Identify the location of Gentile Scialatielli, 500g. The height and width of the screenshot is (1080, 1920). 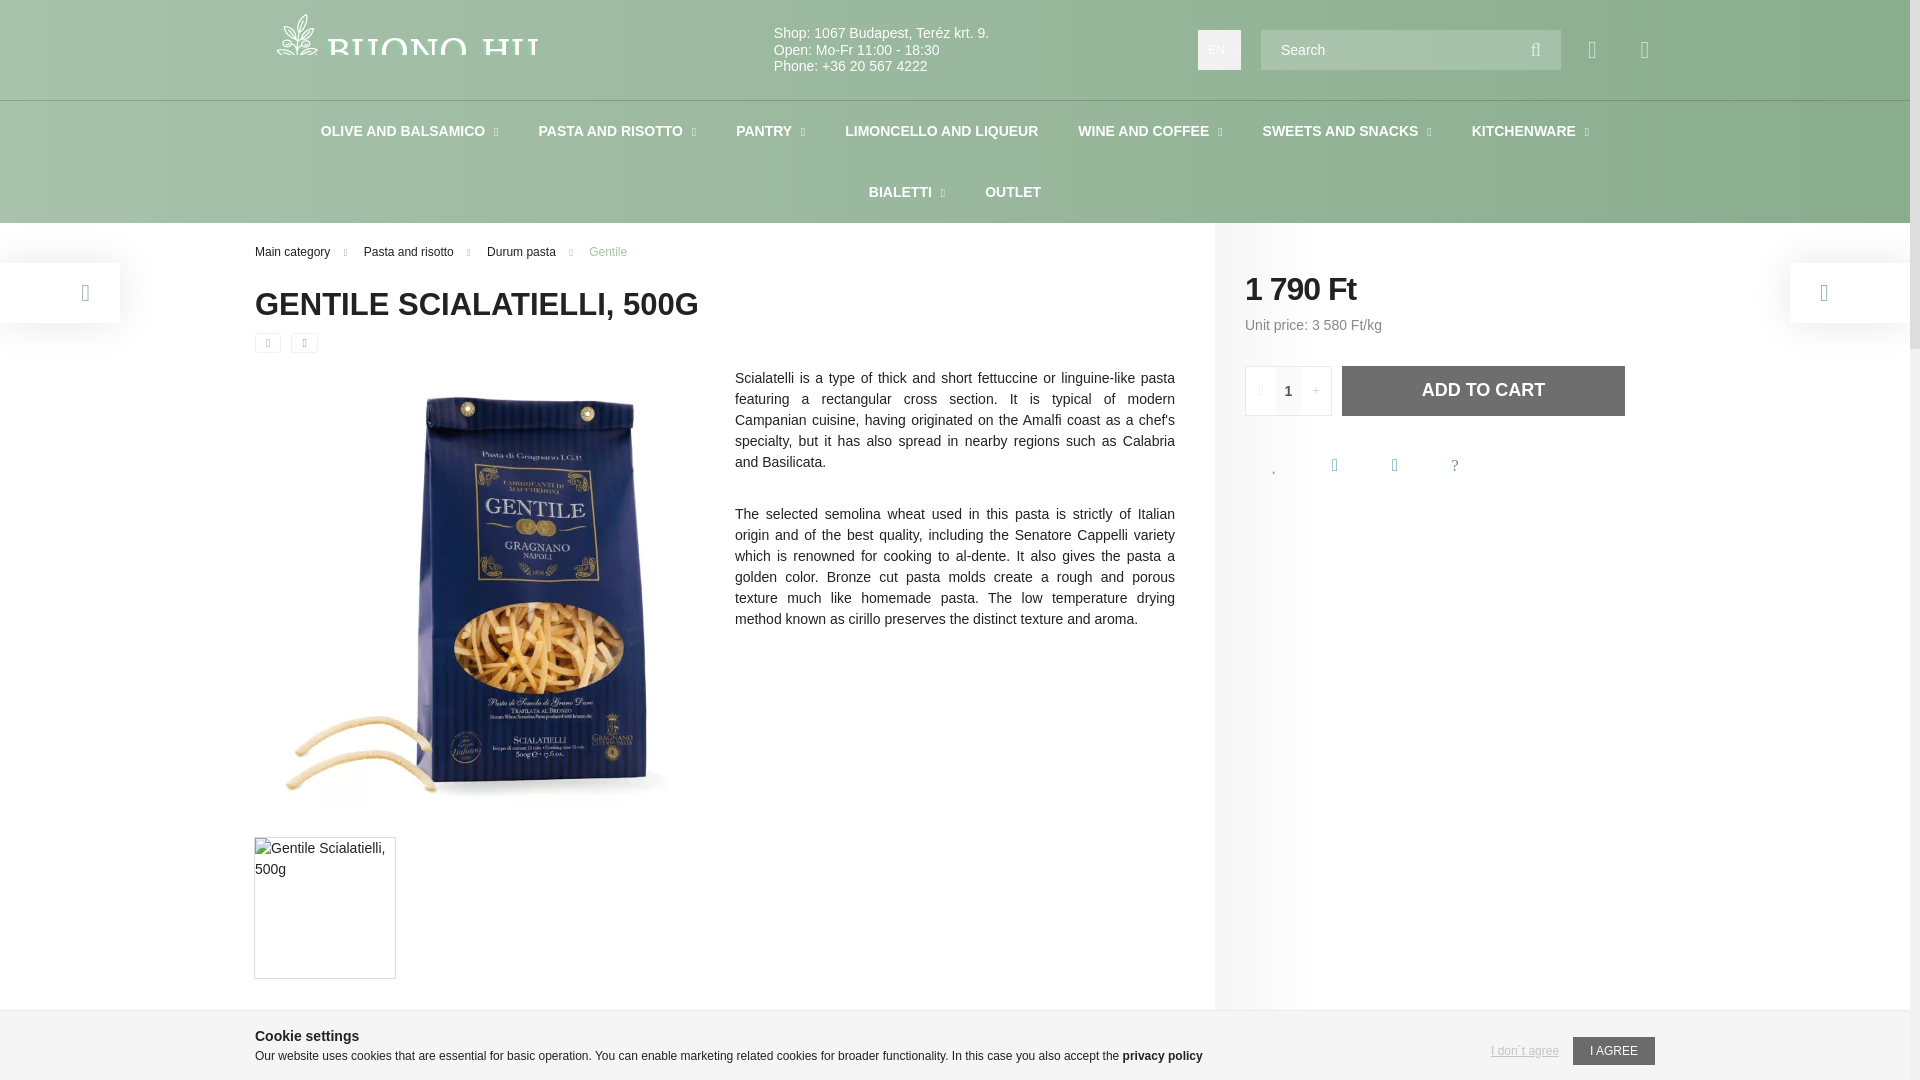
(475, 588).